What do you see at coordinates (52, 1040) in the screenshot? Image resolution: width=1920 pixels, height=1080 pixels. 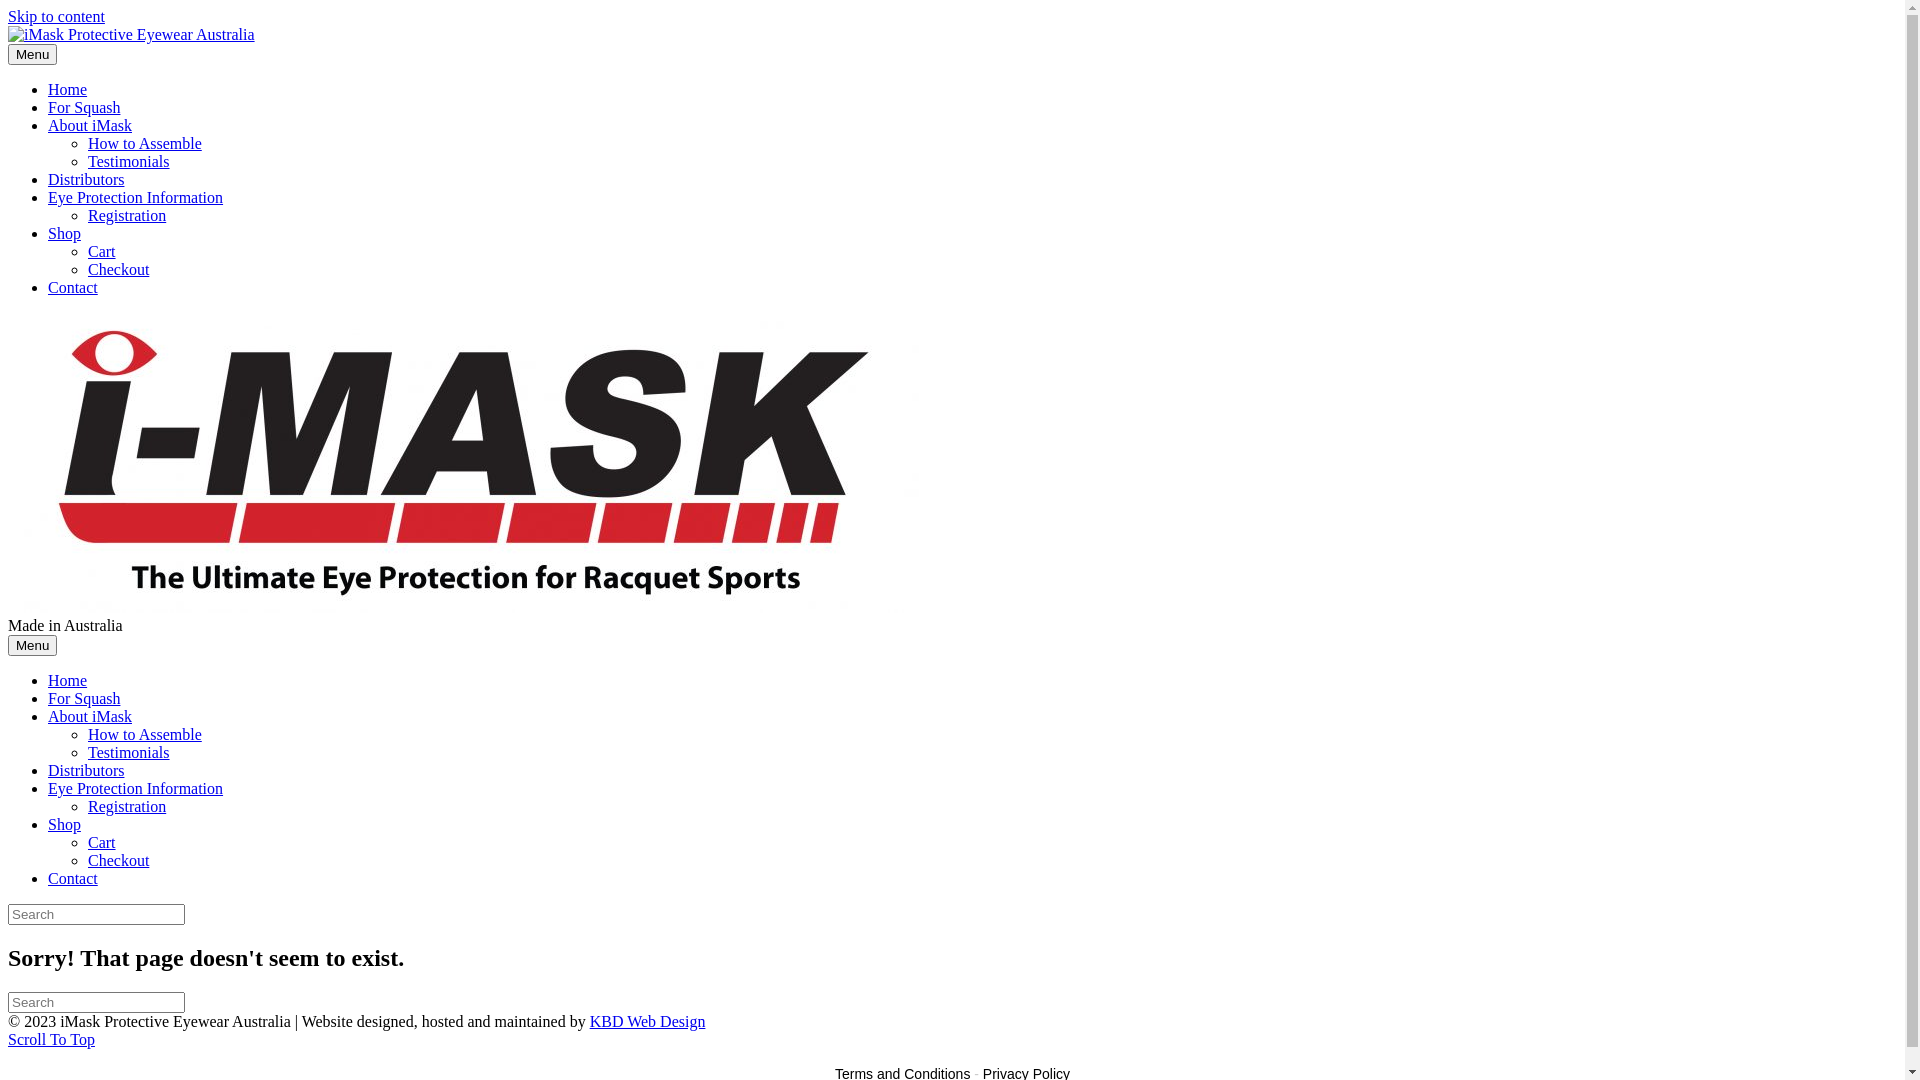 I see `Scroll To Top` at bounding box center [52, 1040].